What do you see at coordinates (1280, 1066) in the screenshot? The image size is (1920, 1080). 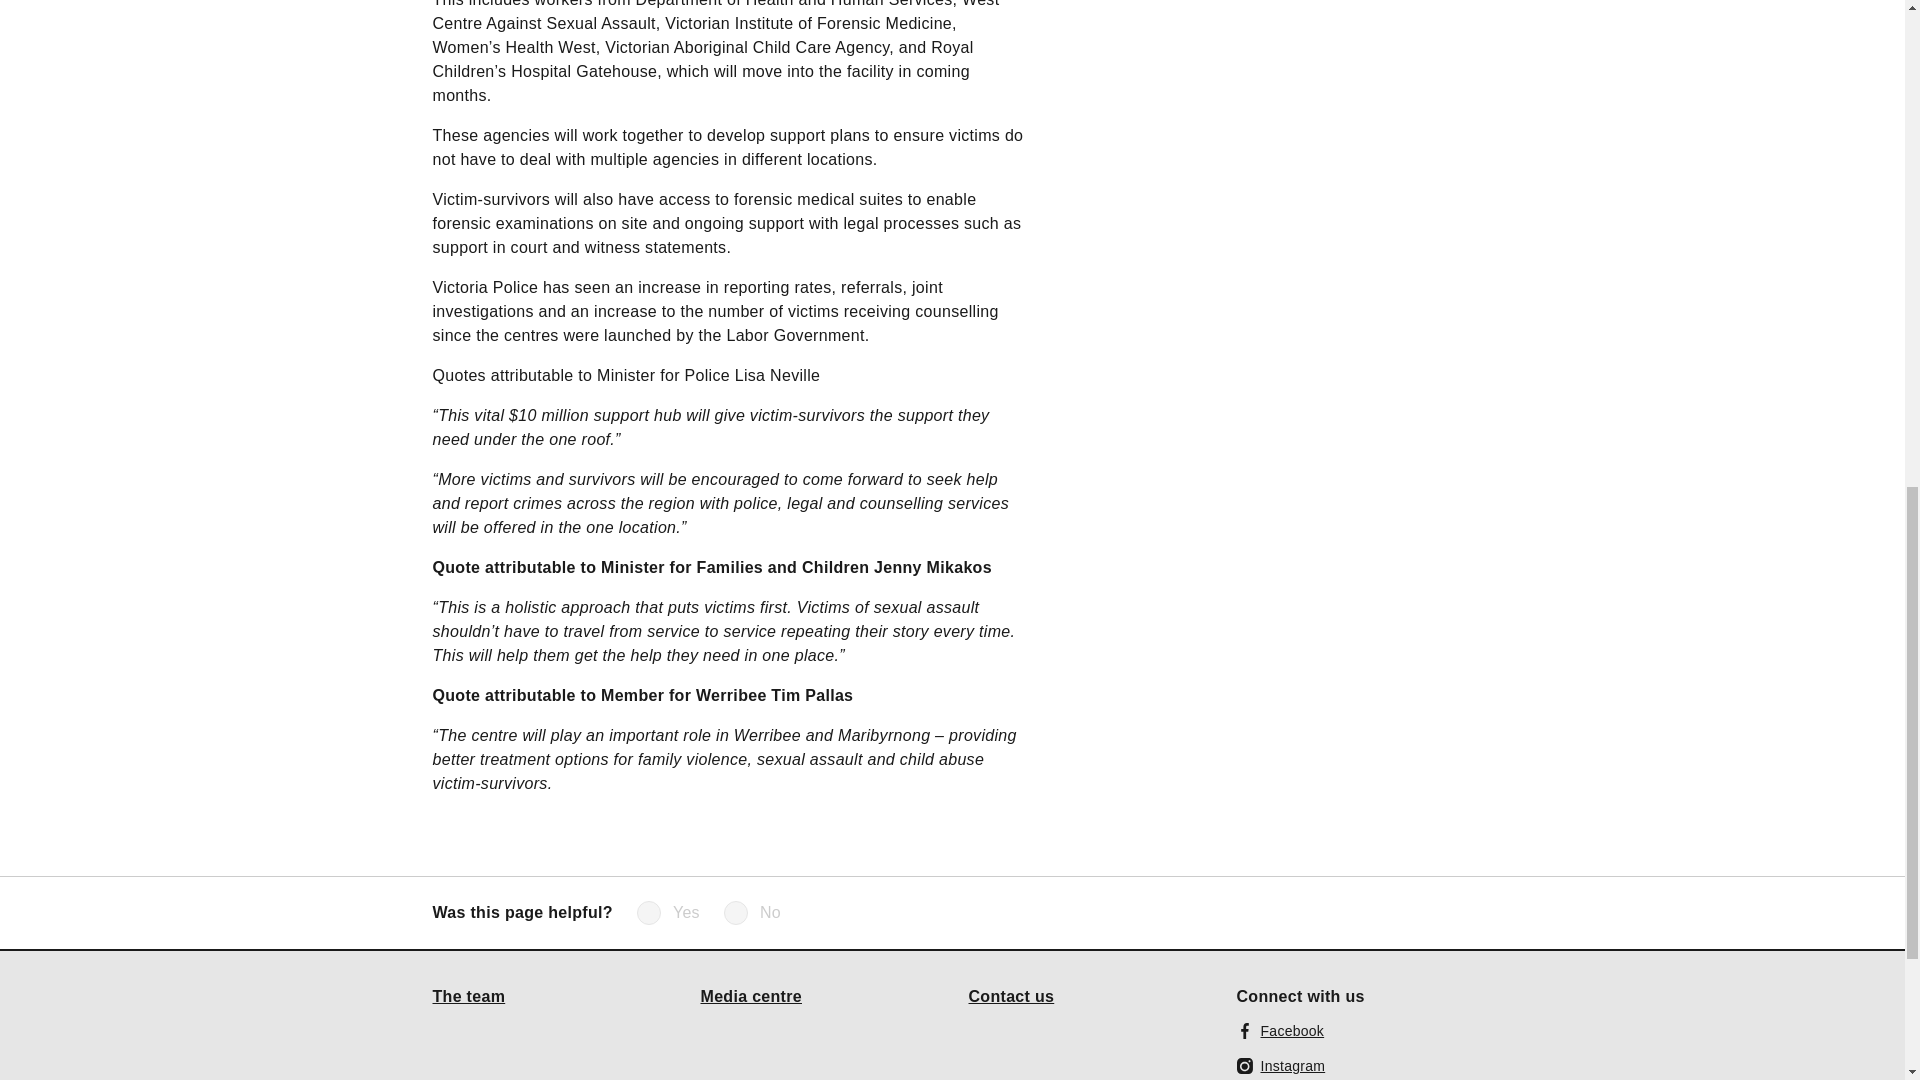 I see `Instagram` at bounding box center [1280, 1066].